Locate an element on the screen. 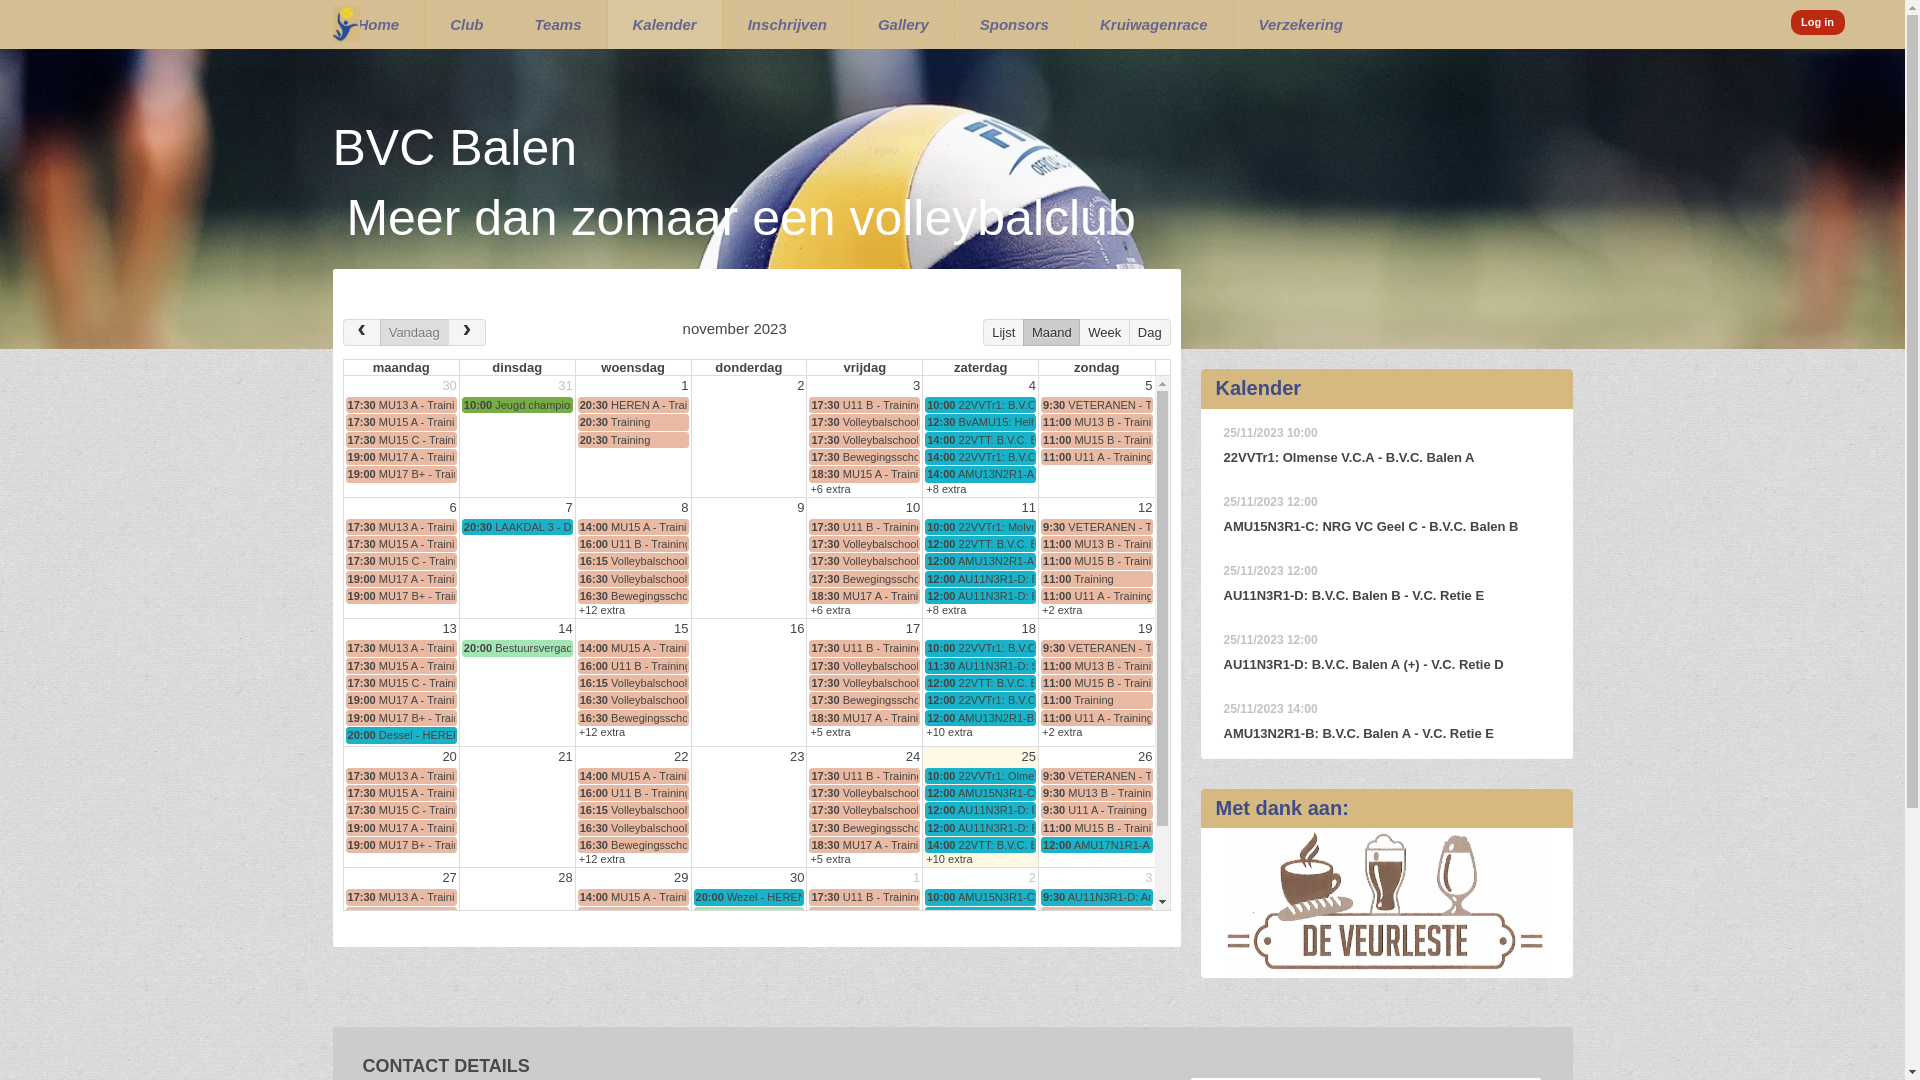 The width and height of the screenshot is (1920, 1080). 14:00 22VTT: B.V.C. Balen A - V.C. Retie B is located at coordinates (980, 845).